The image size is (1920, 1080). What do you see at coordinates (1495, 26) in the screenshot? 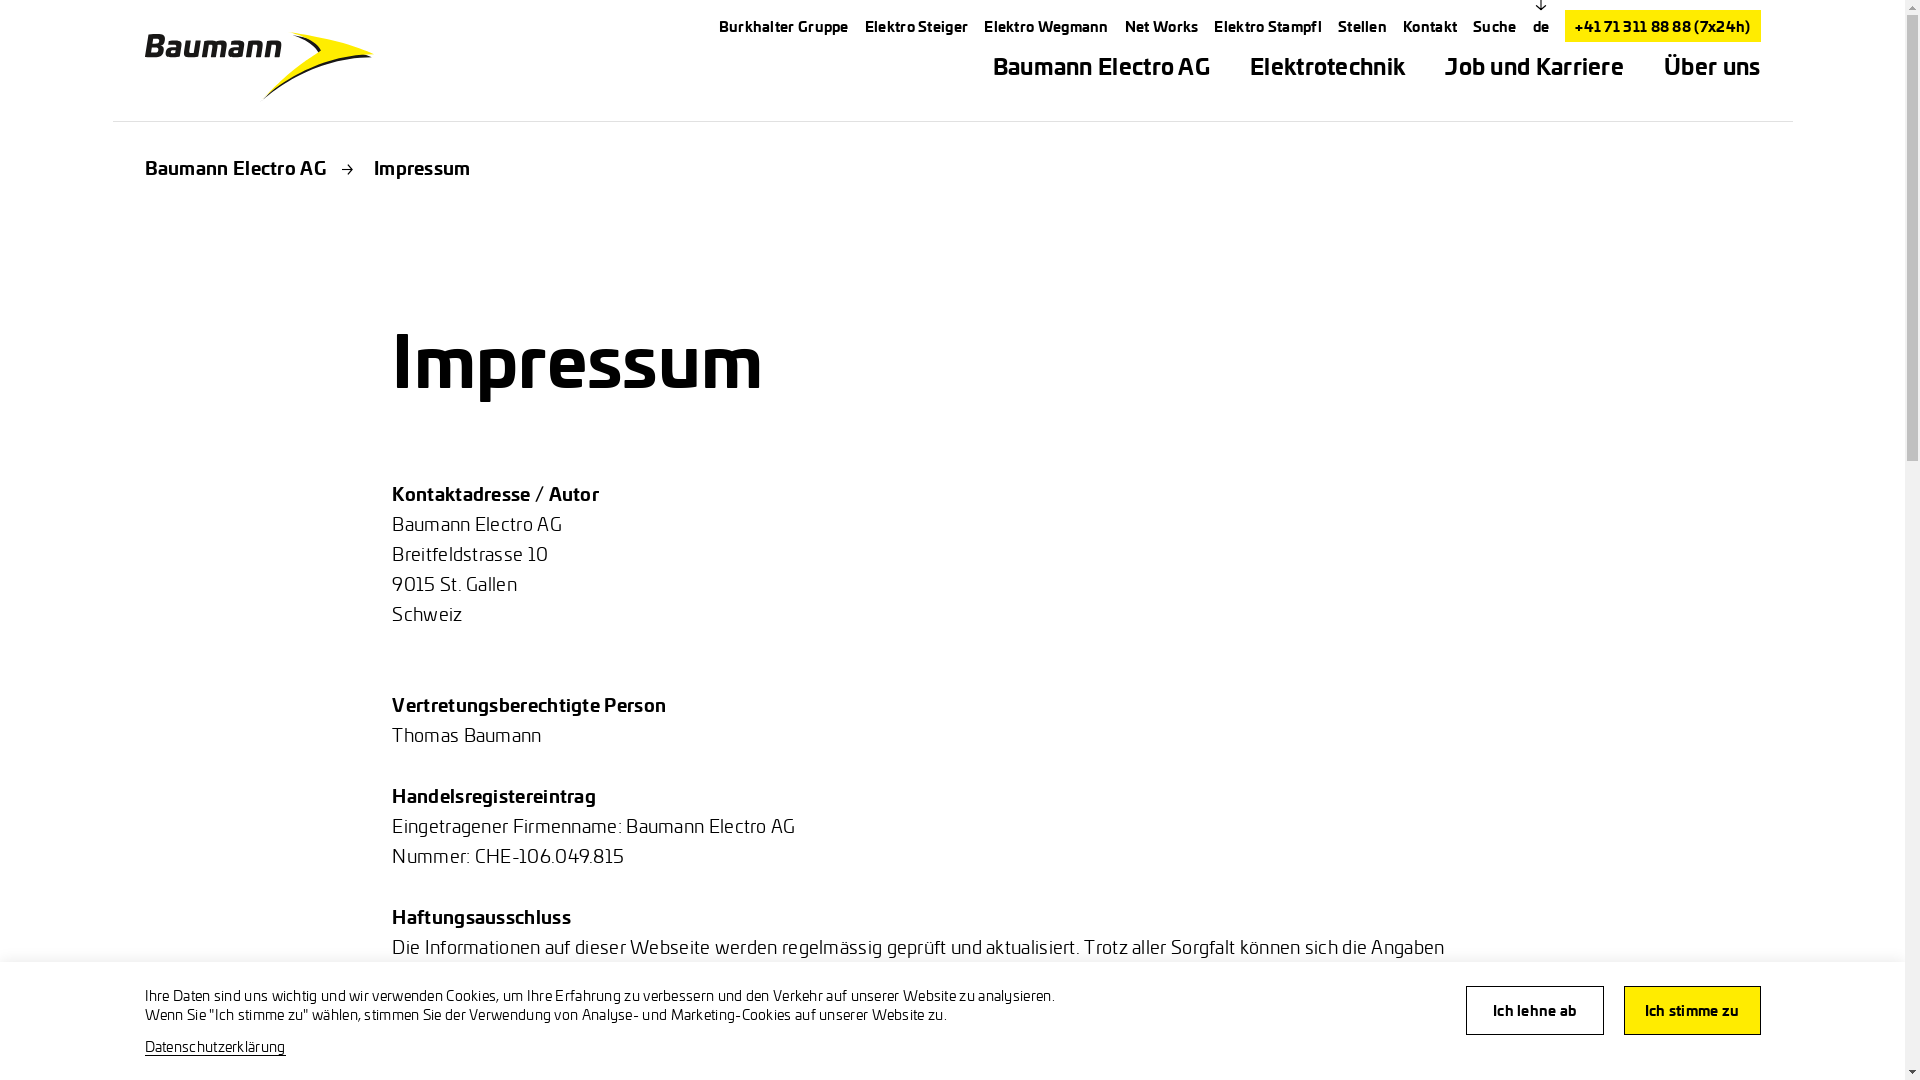
I see `Suche` at bounding box center [1495, 26].